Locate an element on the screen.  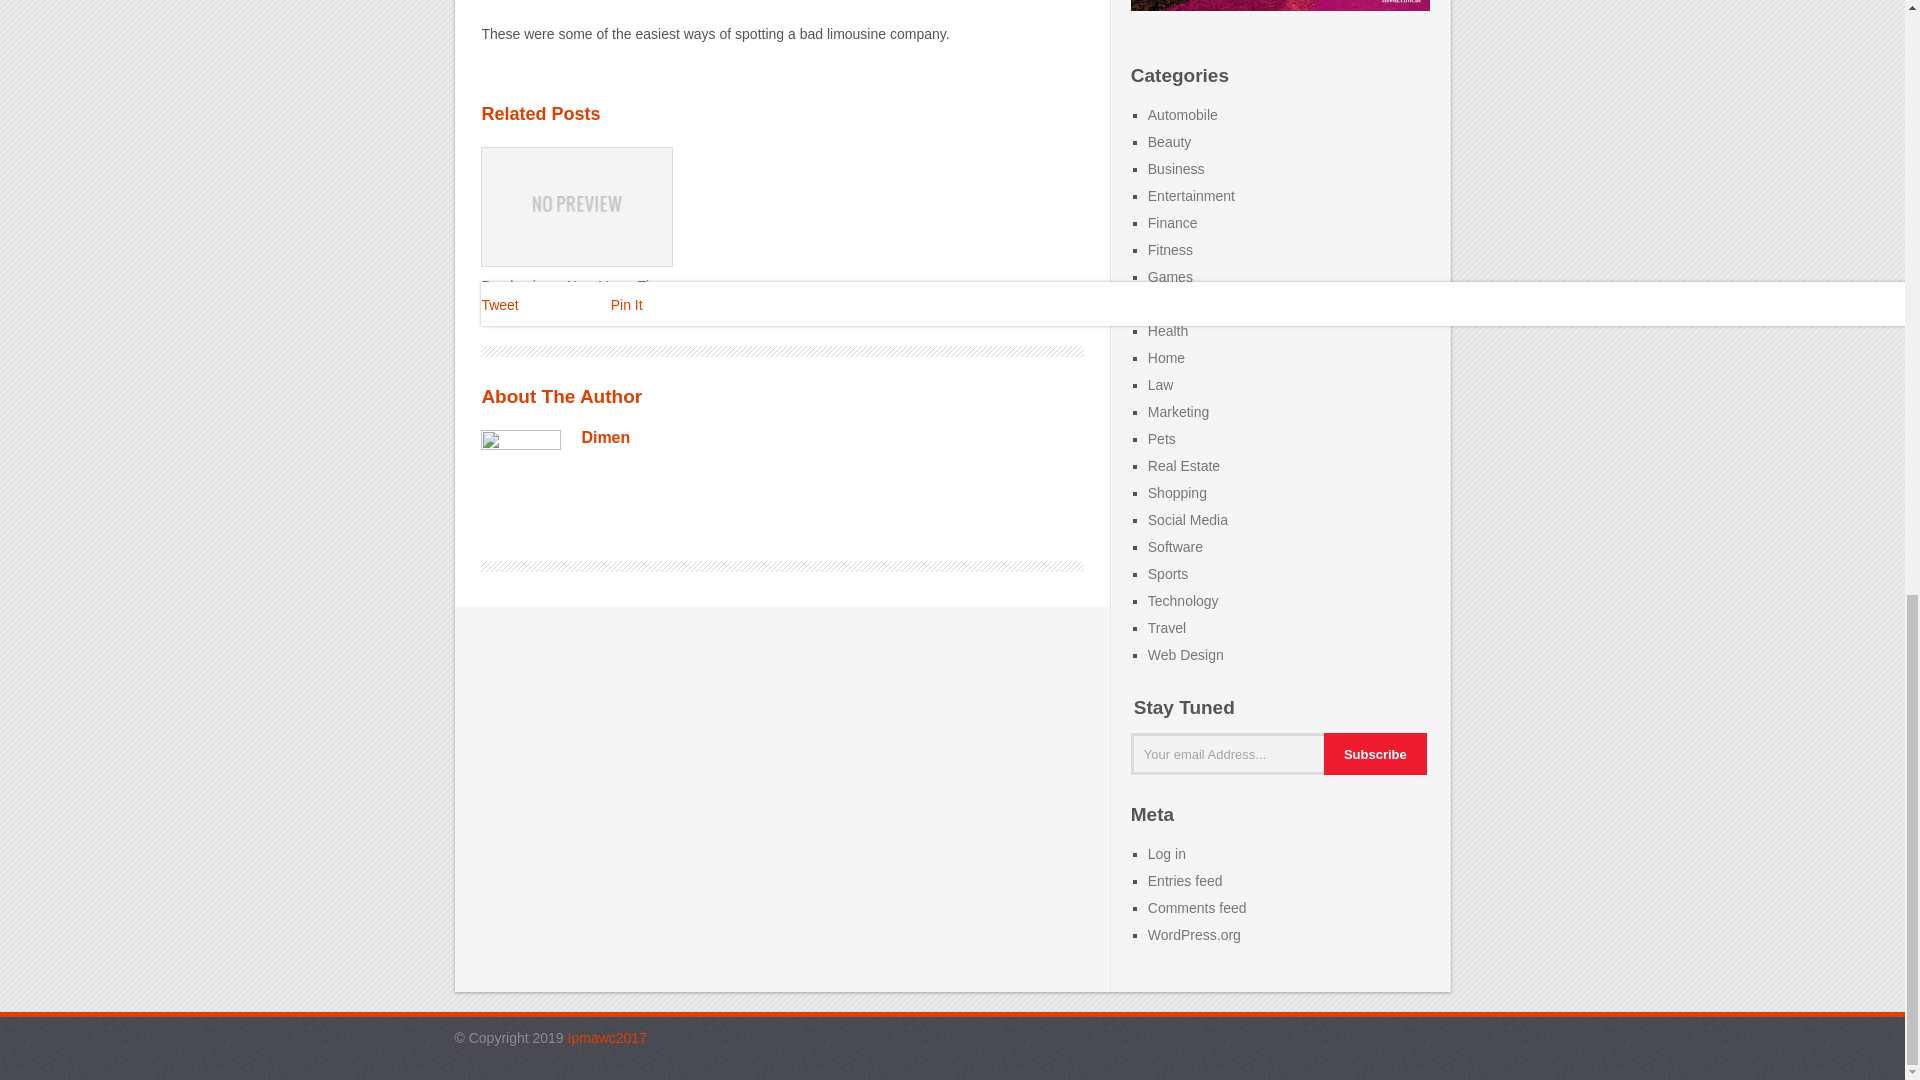
Beauty is located at coordinates (1170, 142).